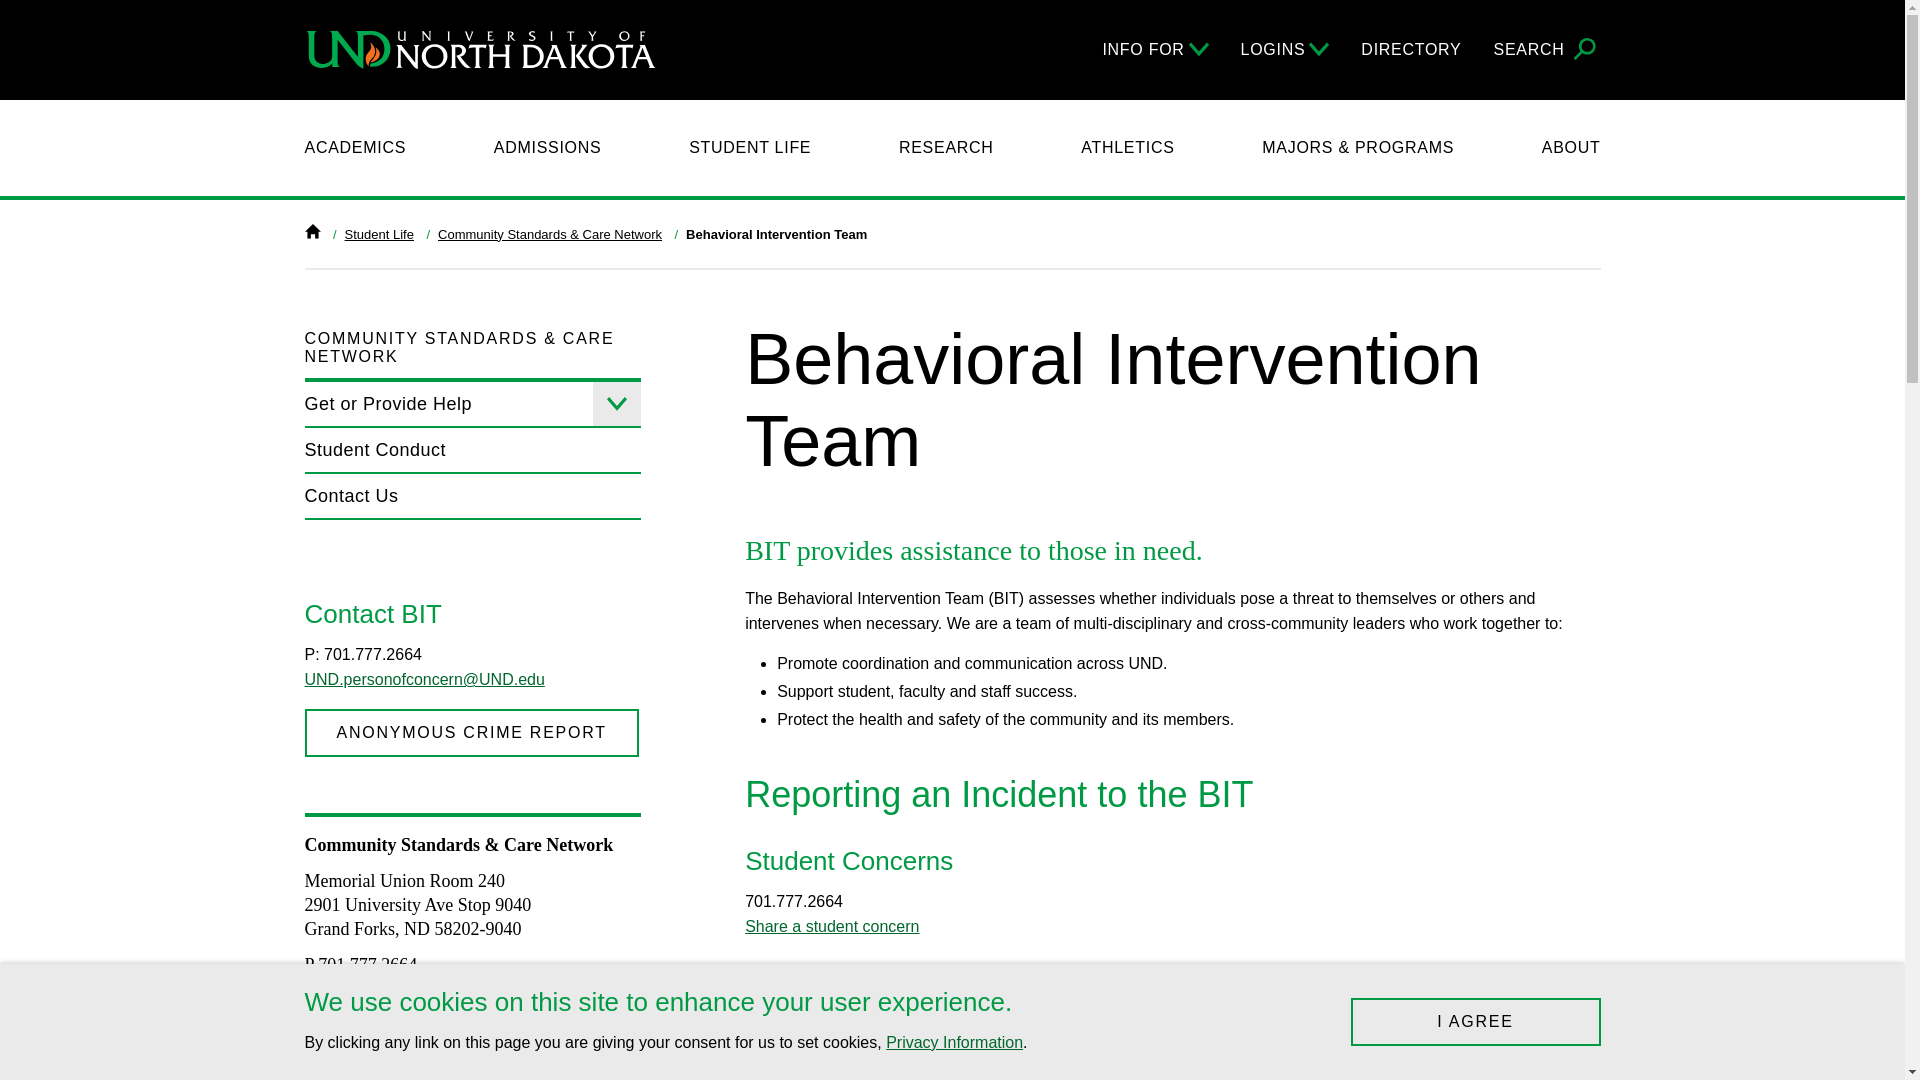 The width and height of the screenshot is (1920, 1080). I want to click on RESEARCH, so click(946, 148).